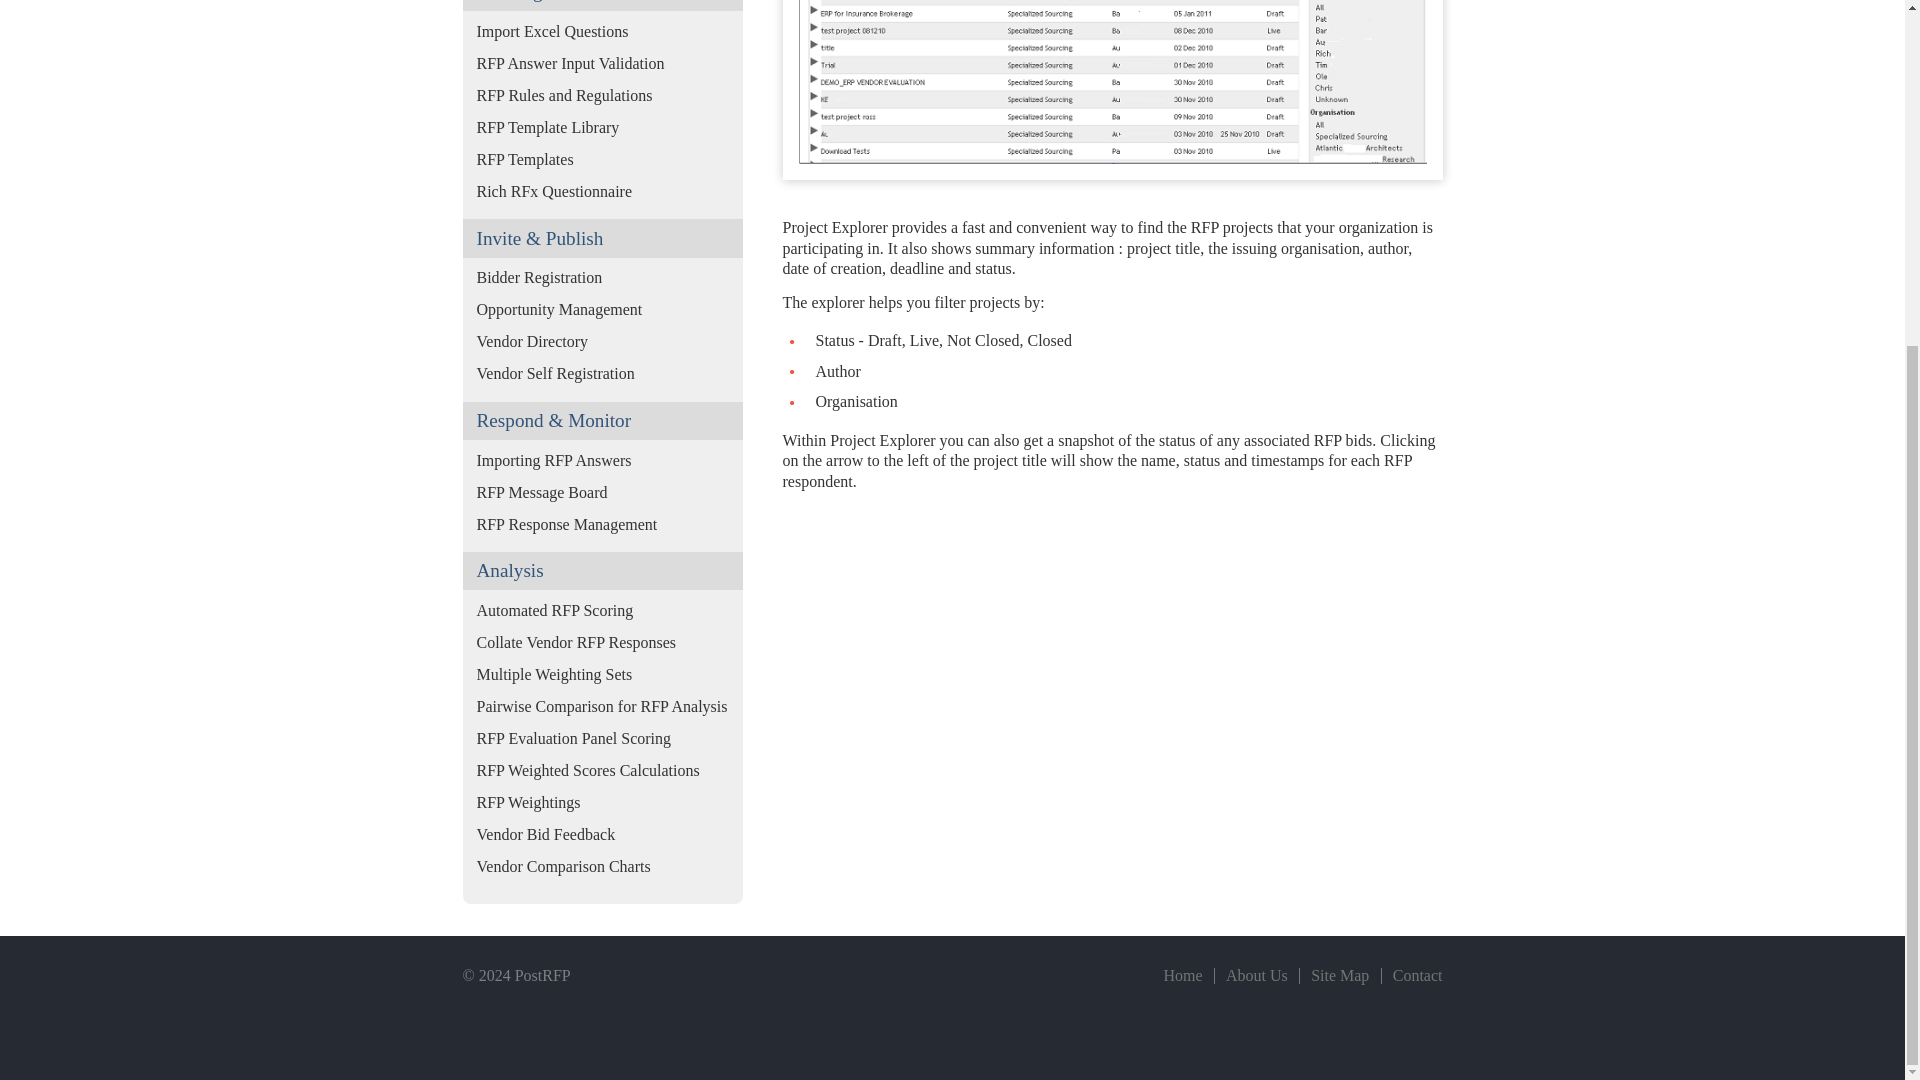 Image resolution: width=1920 pixels, height=1080 pixels. Describe the element at coordinates (602, 310) in the screenshot. I see `Opportunity Management` at that location.